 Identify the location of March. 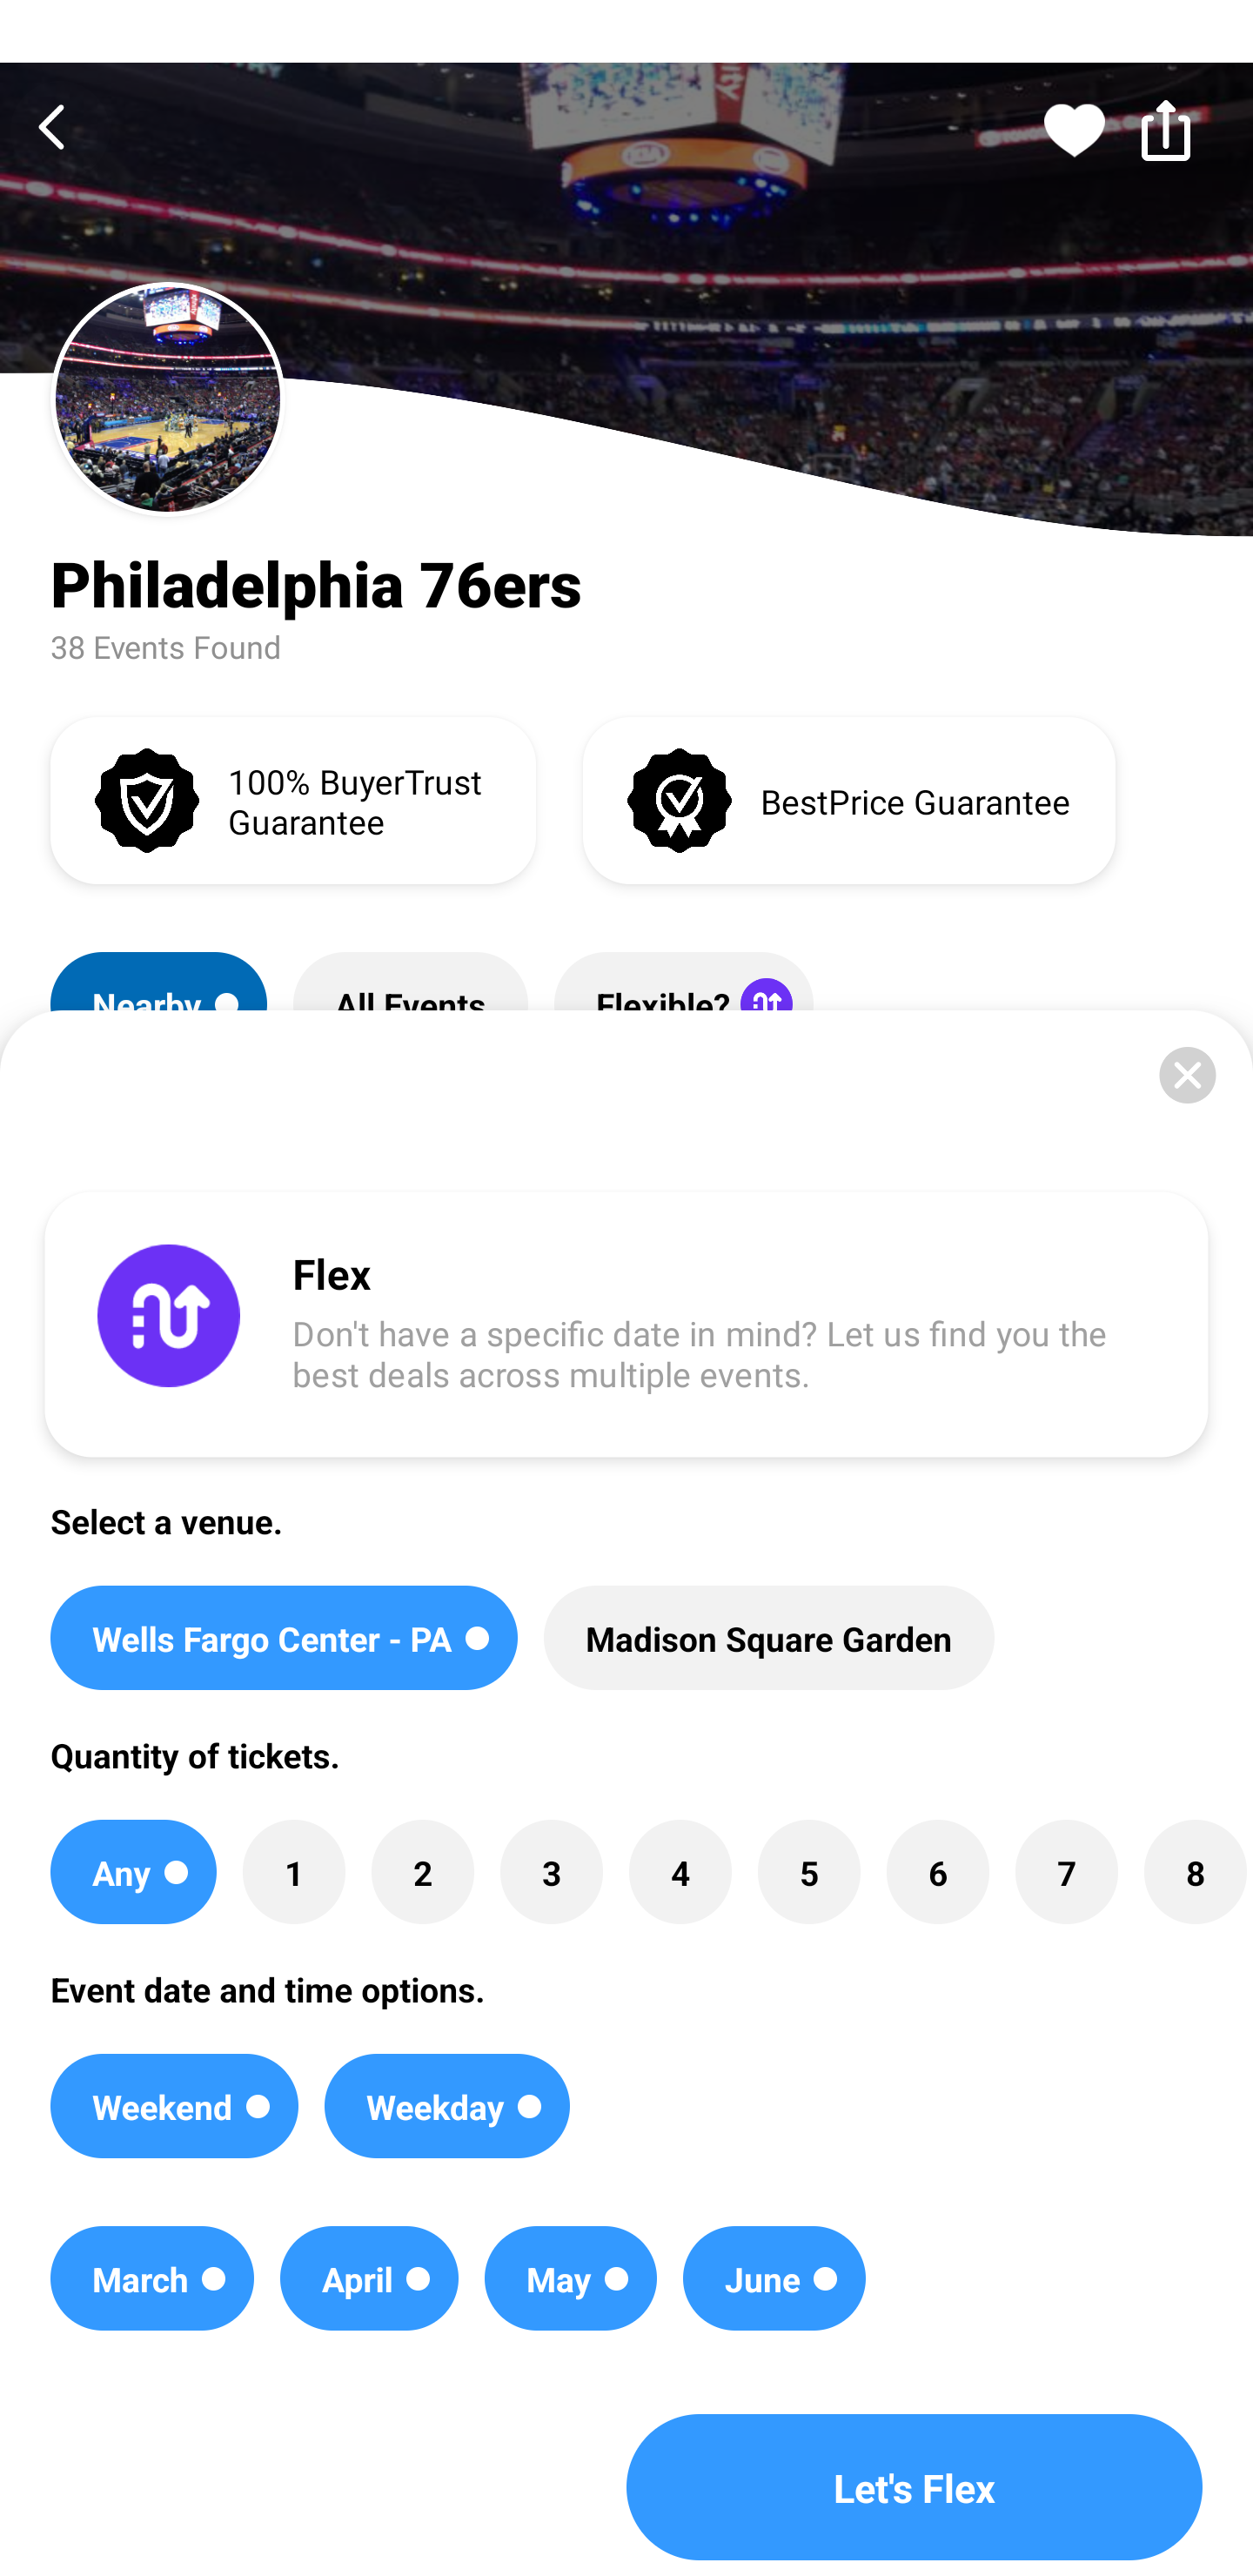
(151, 2278).